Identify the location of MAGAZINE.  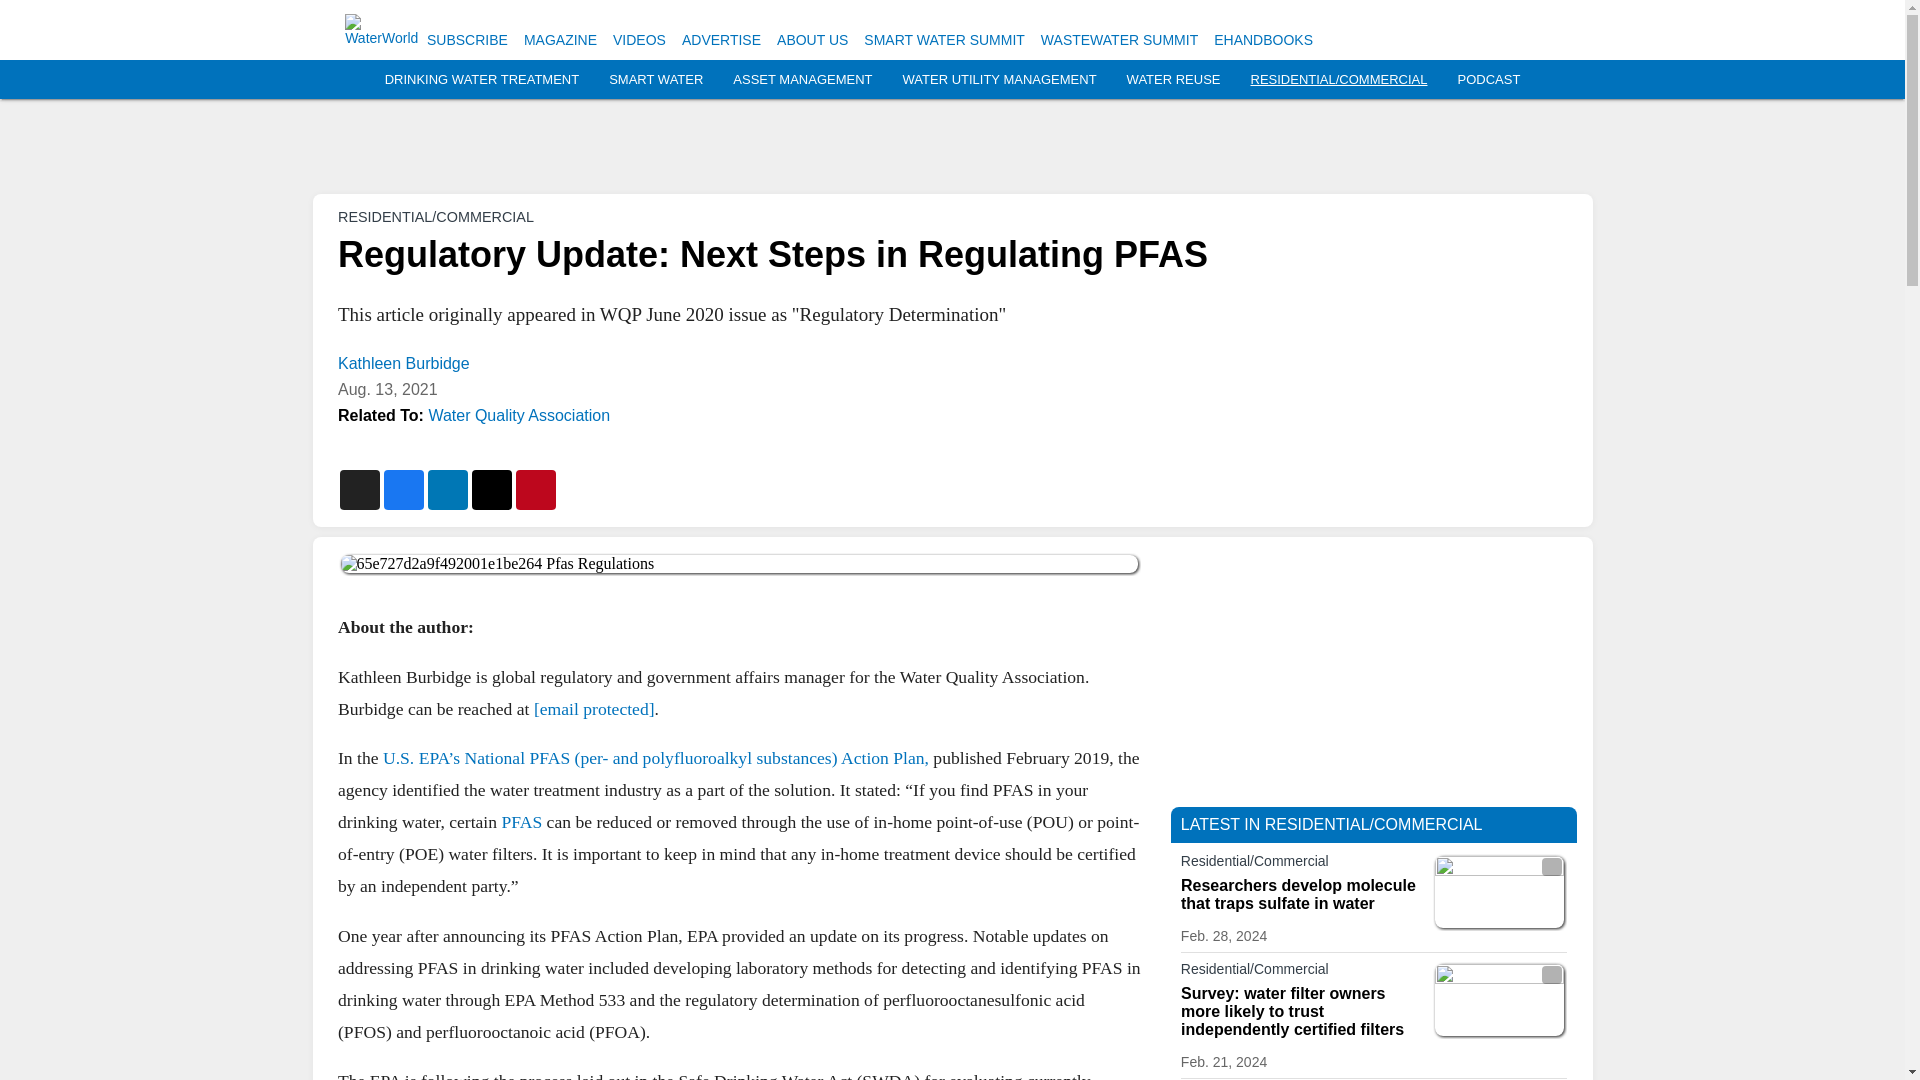
(560, 40).